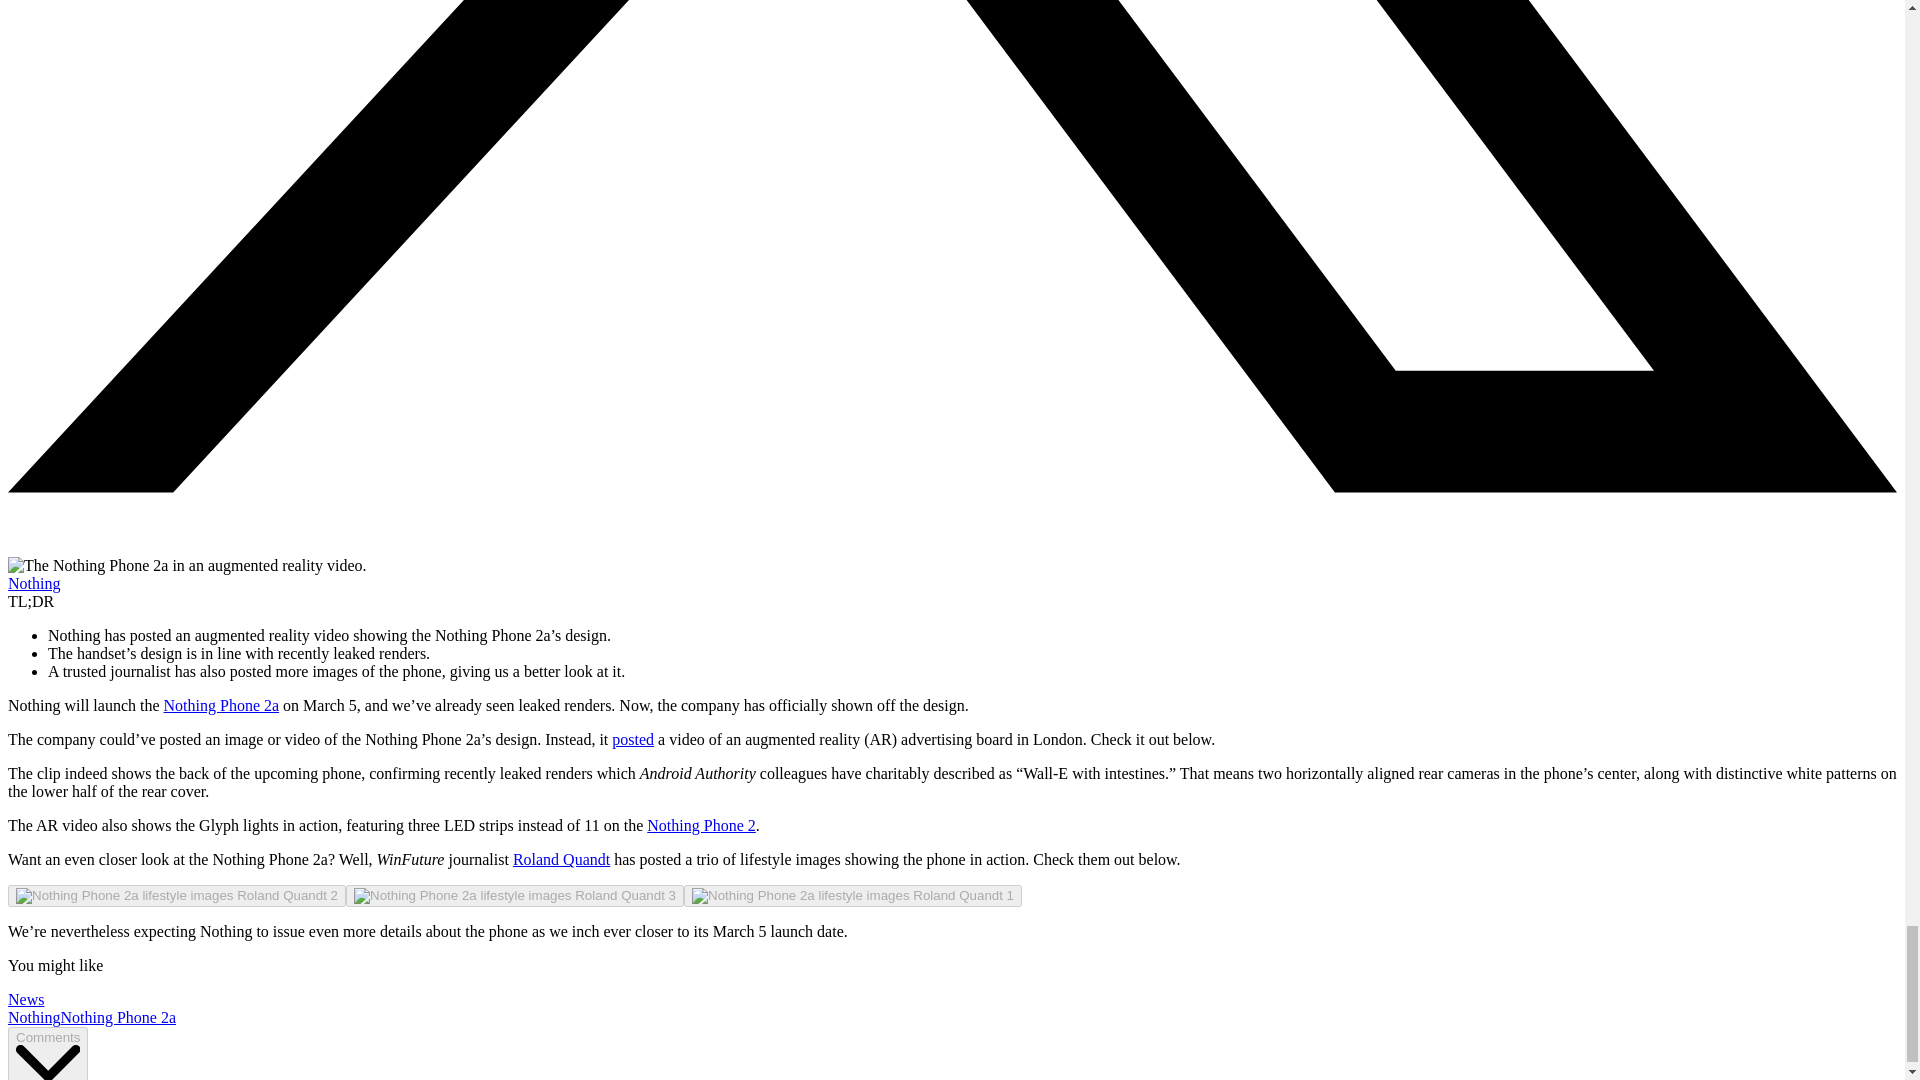  Describe the element at coordinates (700, 824) in the screenshot. I see `Nothing Phone 2` at that location.